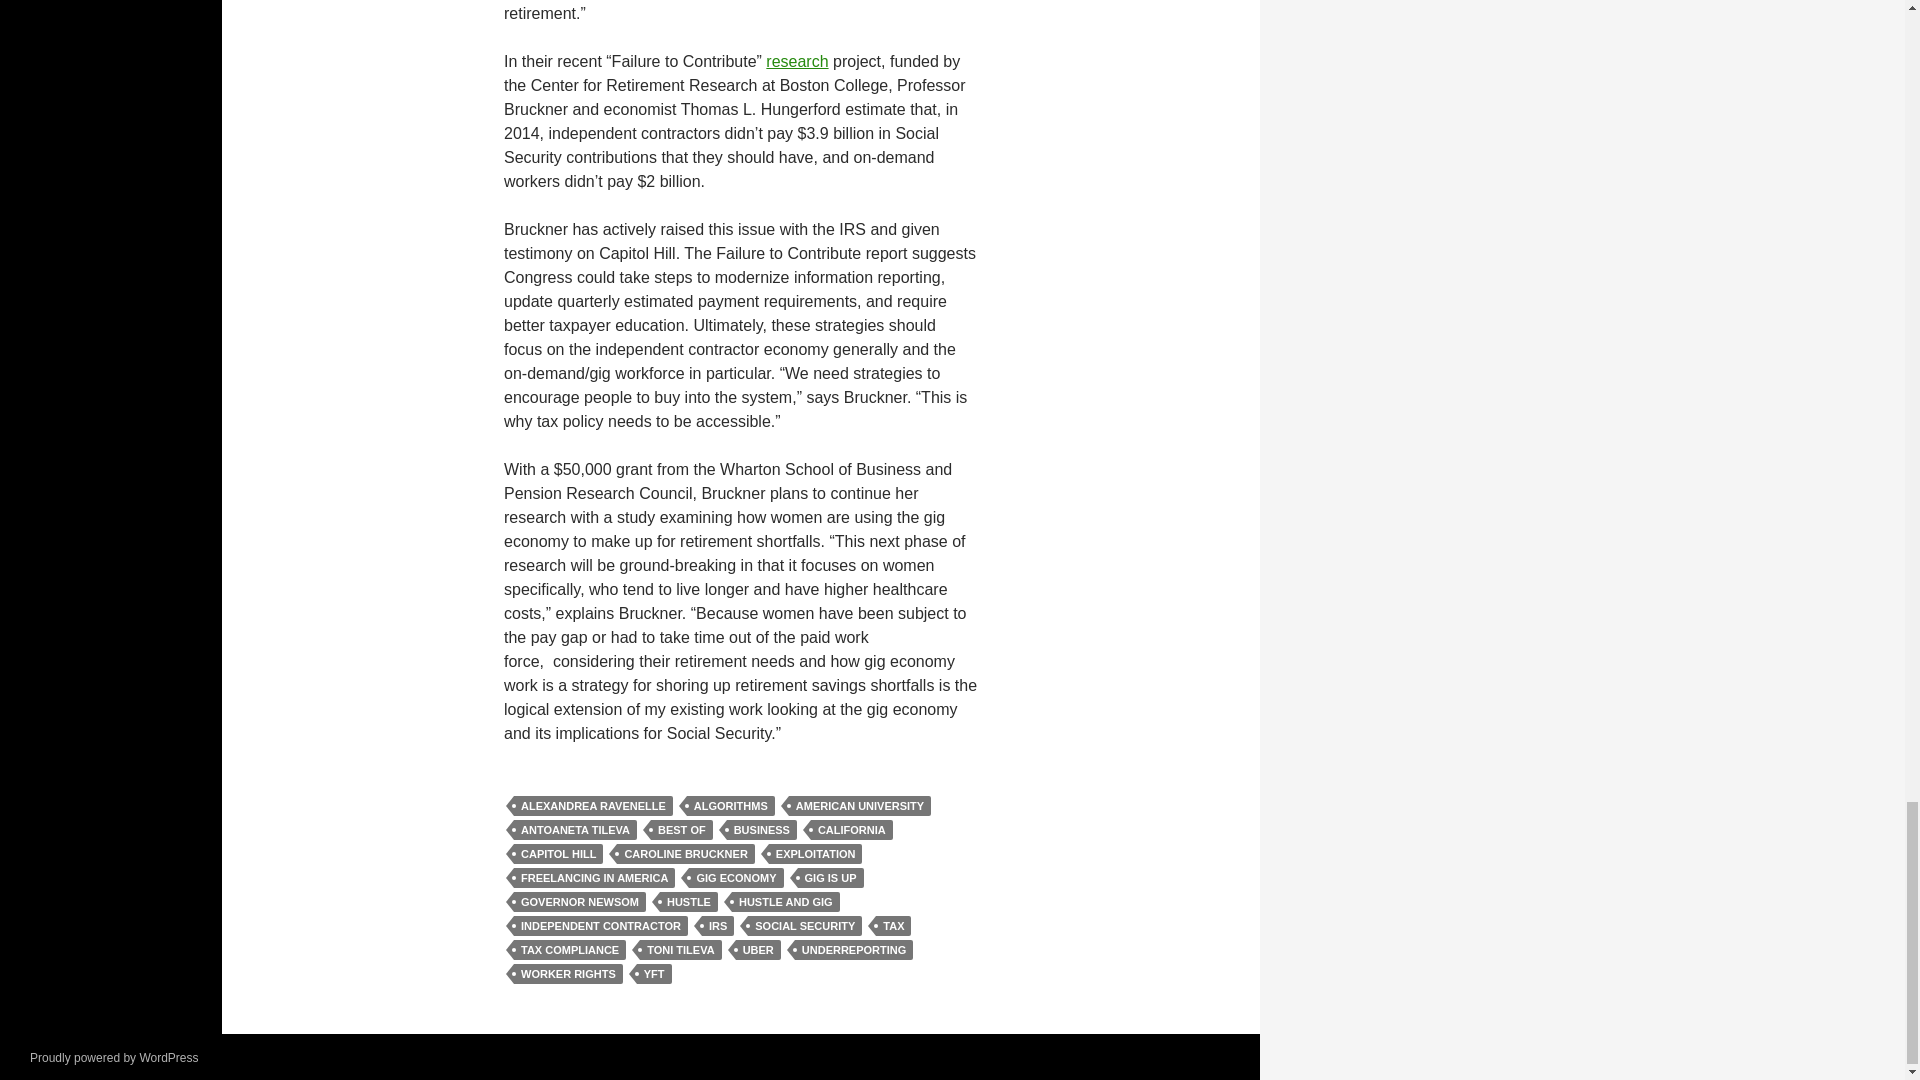 The image size is (1920, 1080). I want to click on AMERICAN UNIVERSITY, so click(860, 806).